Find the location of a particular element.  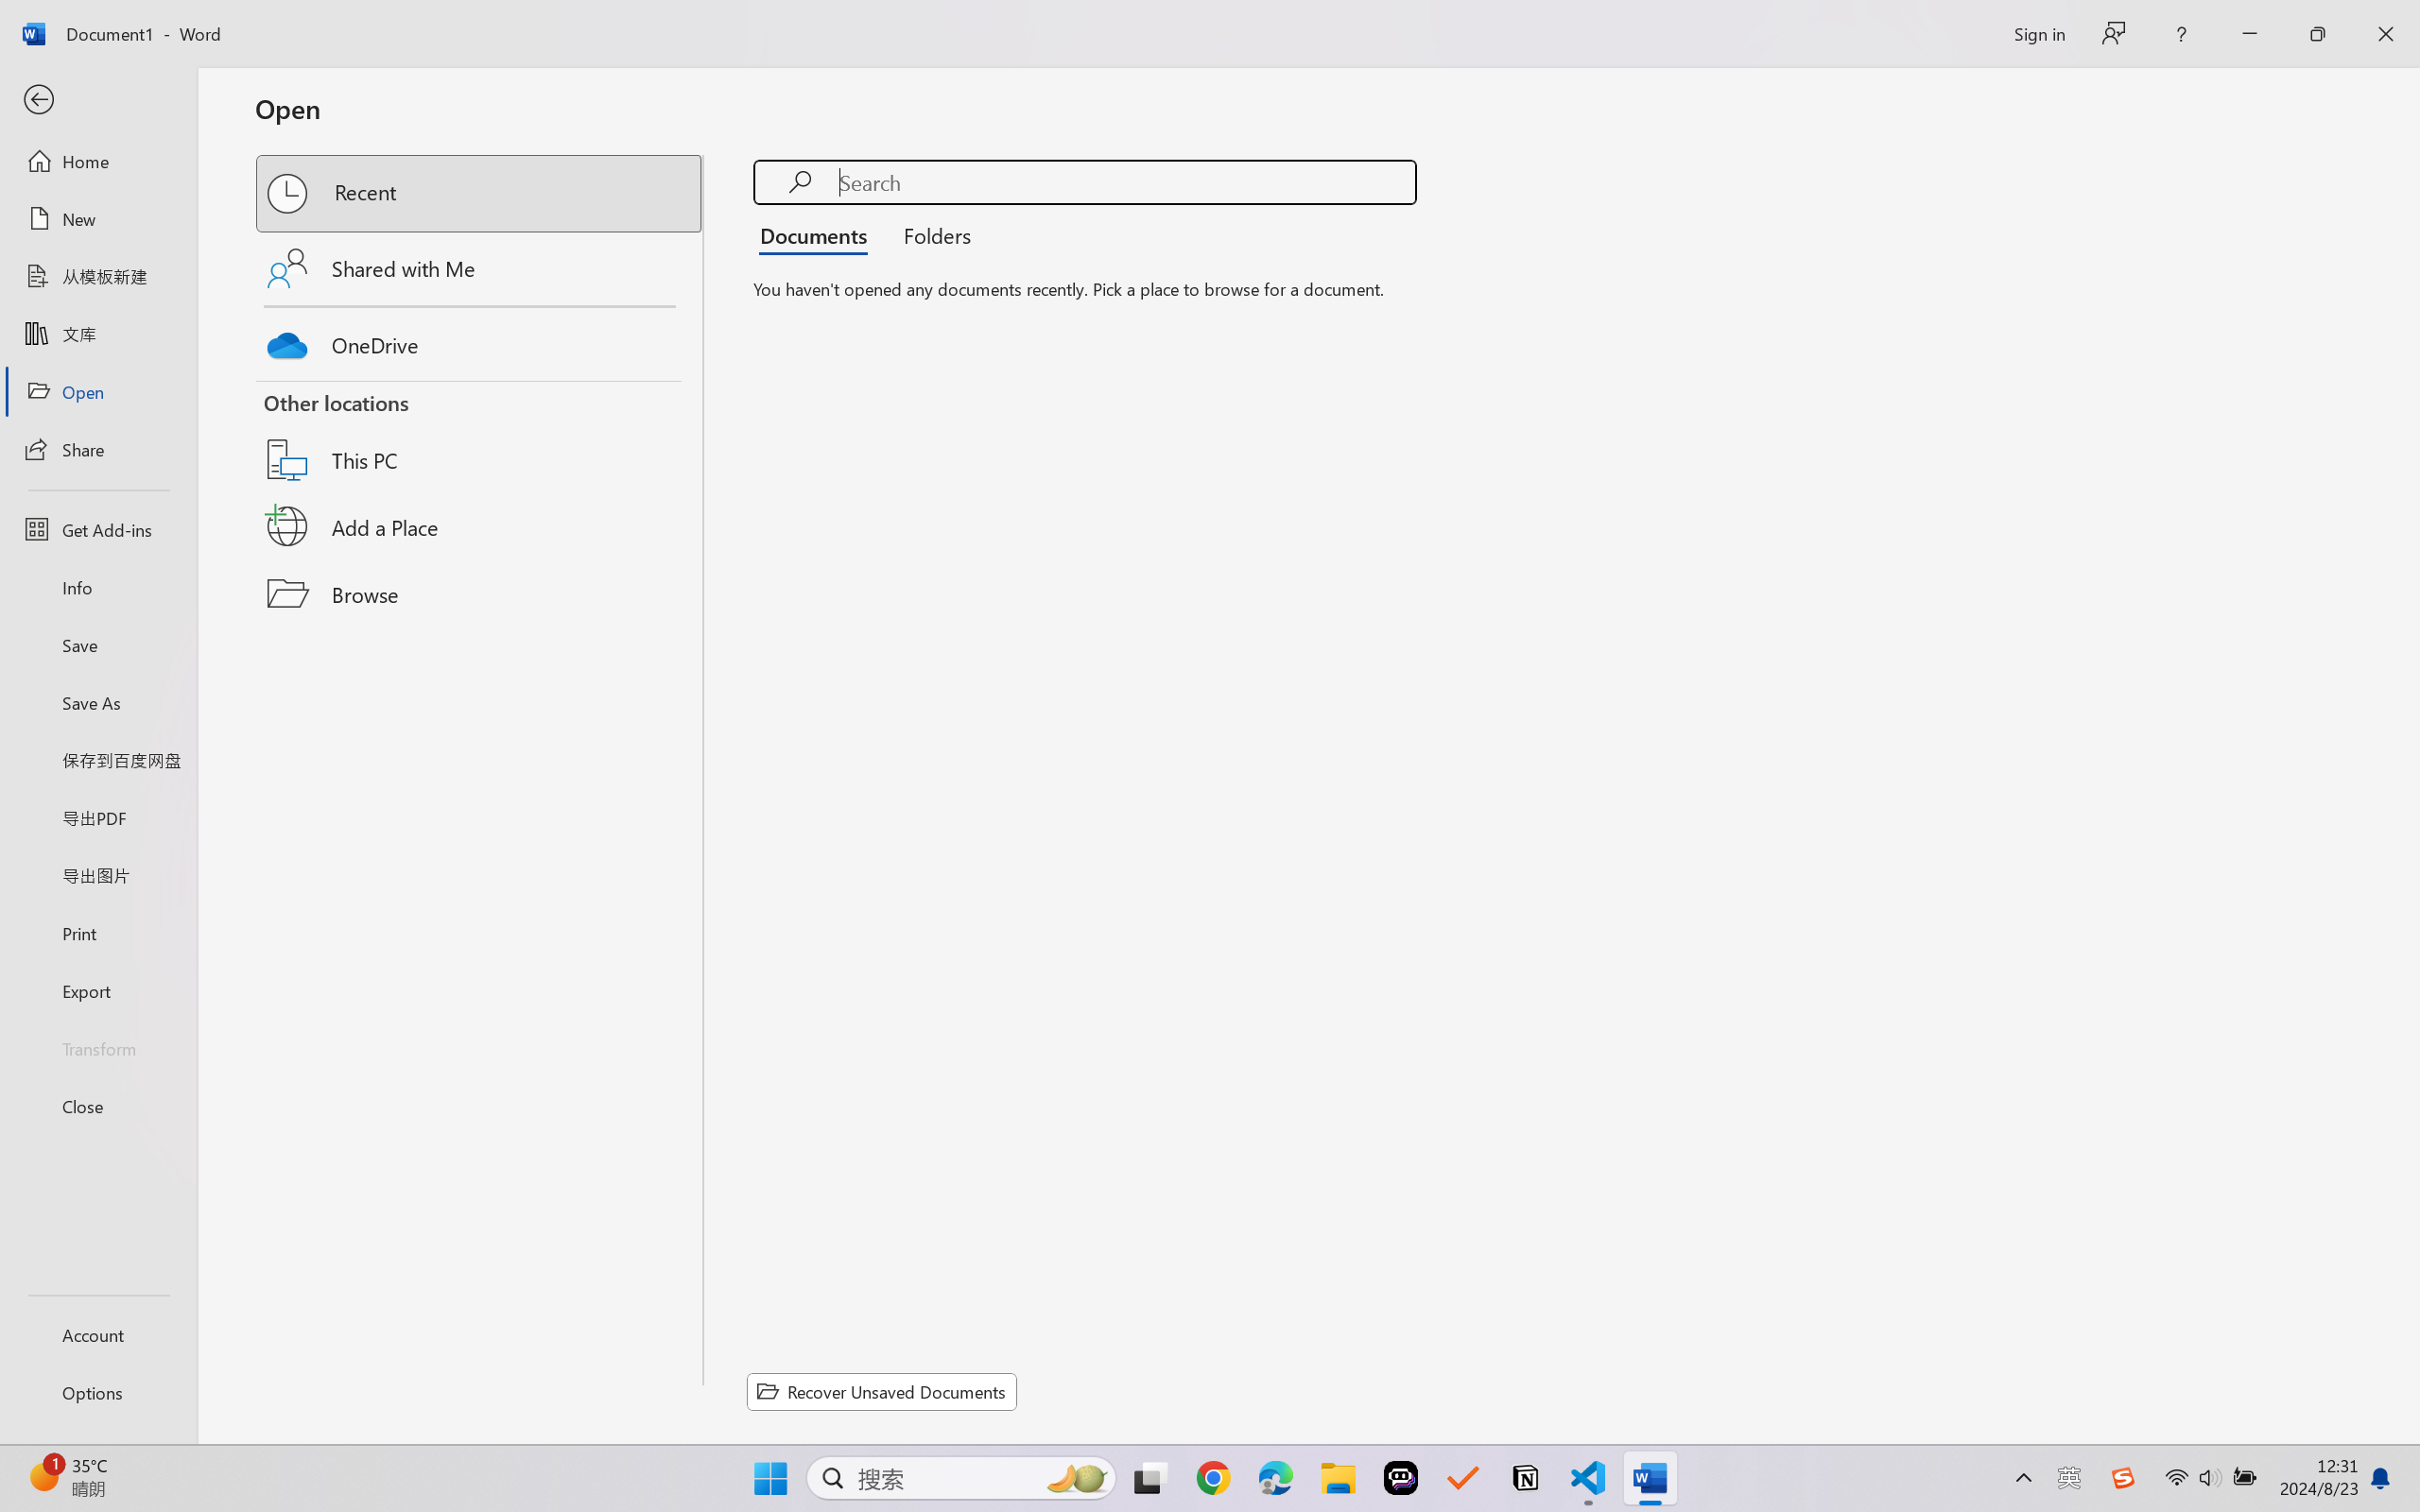

Recent is located at coordinates (480, 193).